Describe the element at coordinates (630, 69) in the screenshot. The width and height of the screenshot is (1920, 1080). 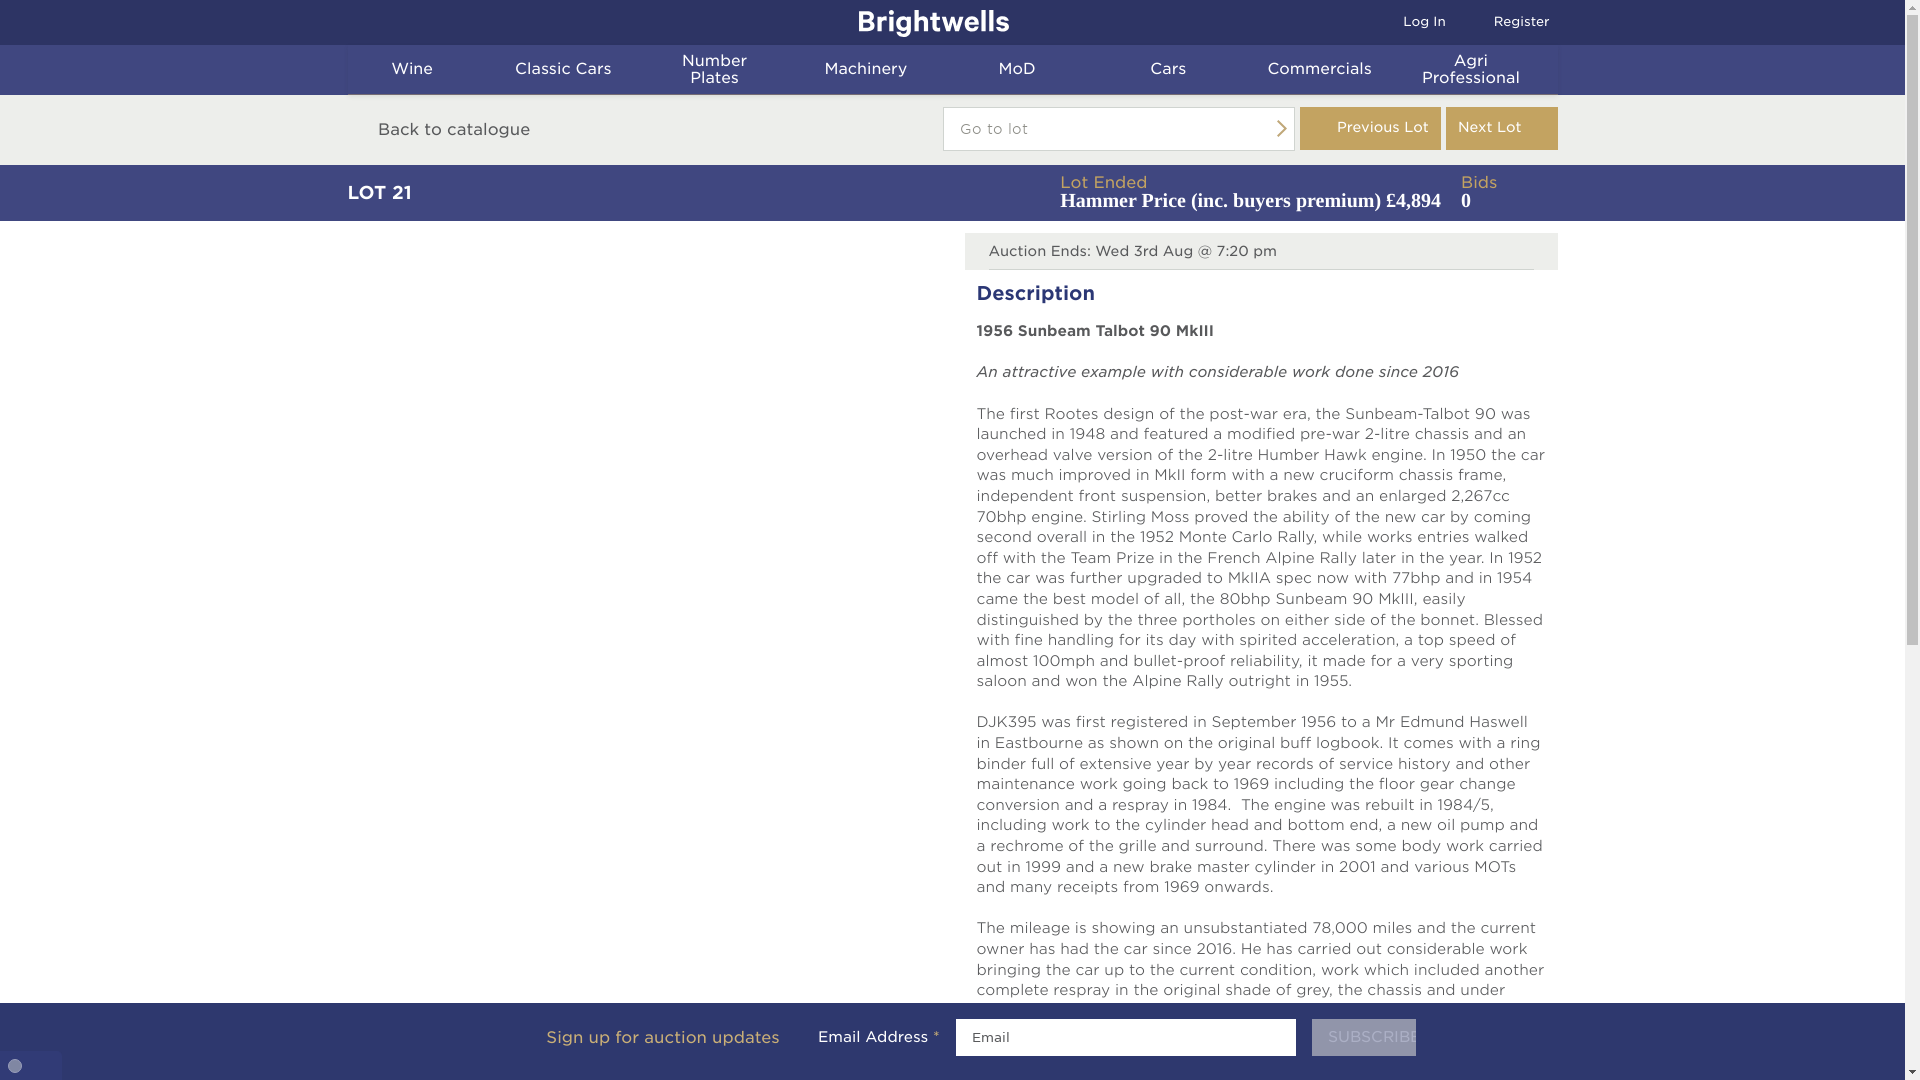
I see `login icon` at that location.